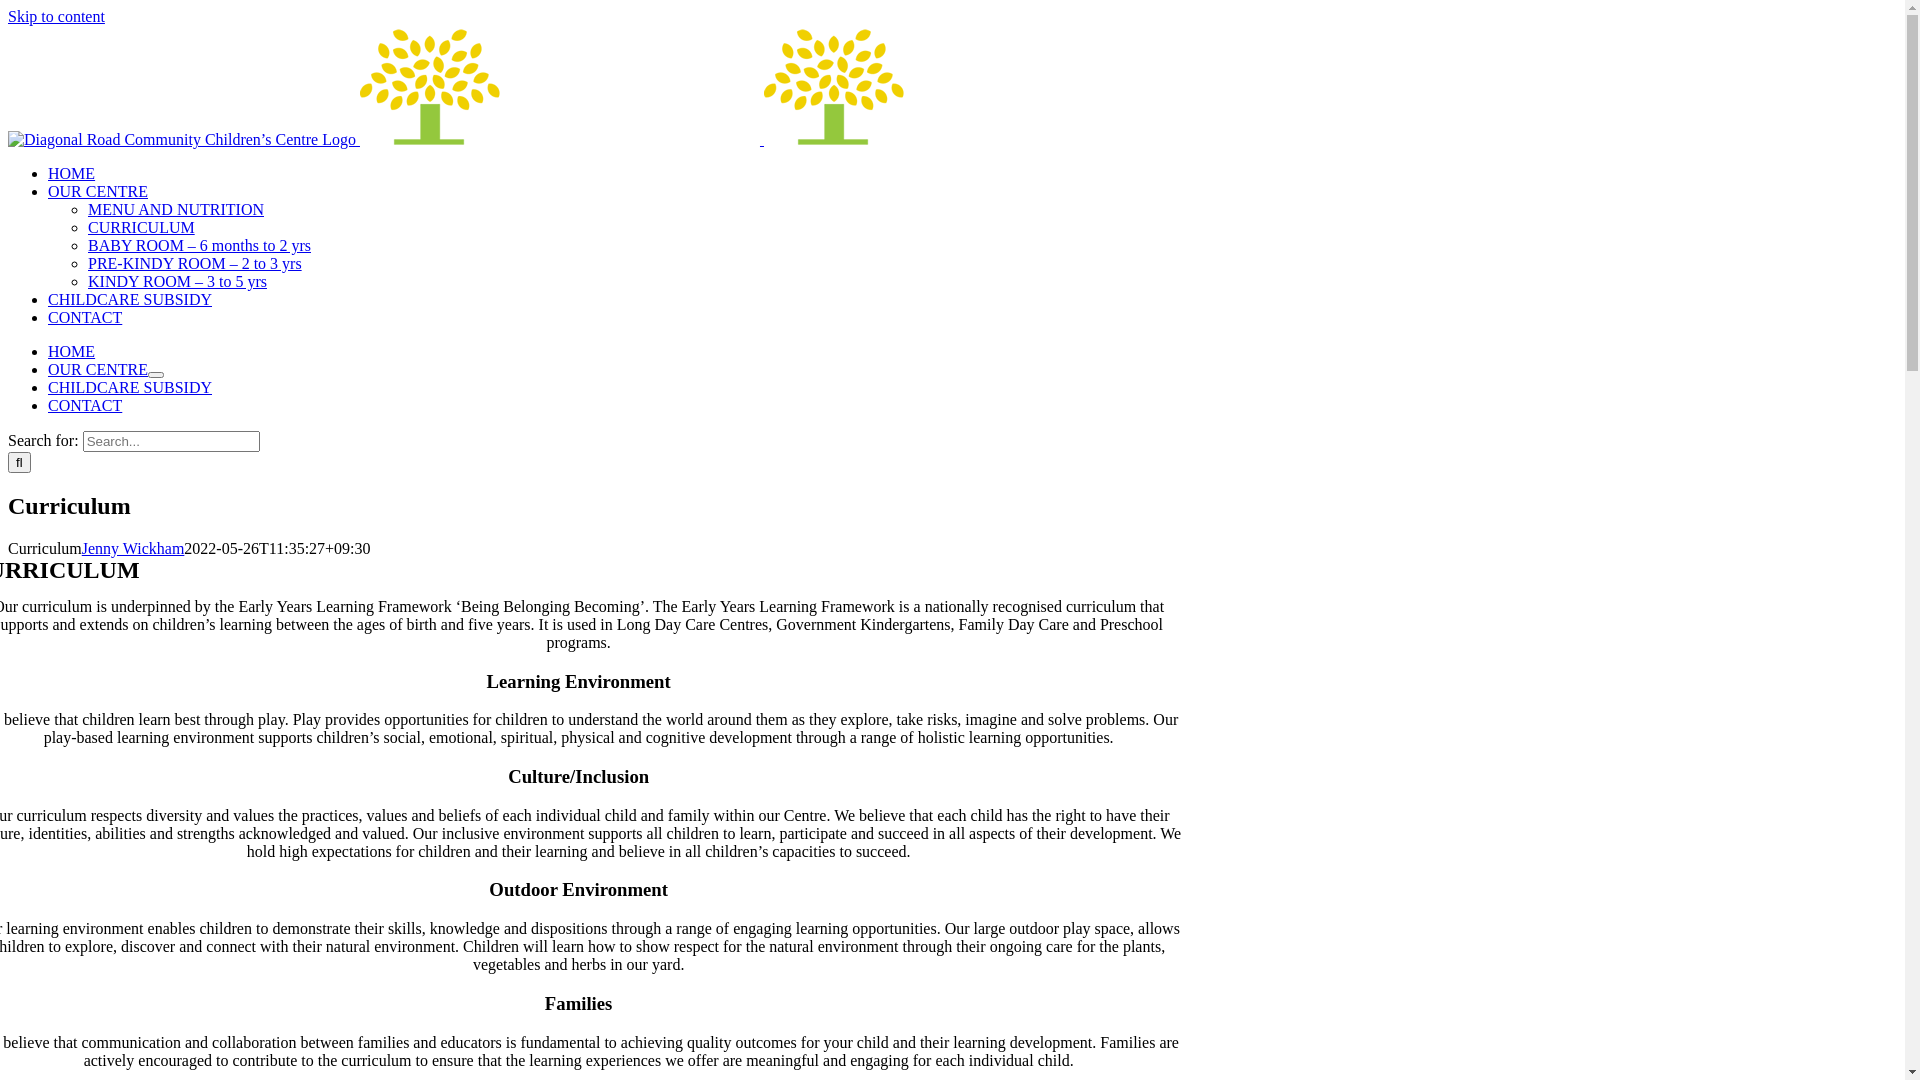 The width and height of the screenshot is (1920, 1080). What do you see at coordinates (56, 16) in the screenshot?
I see `Skip to content` at bounding box center [56, 16].